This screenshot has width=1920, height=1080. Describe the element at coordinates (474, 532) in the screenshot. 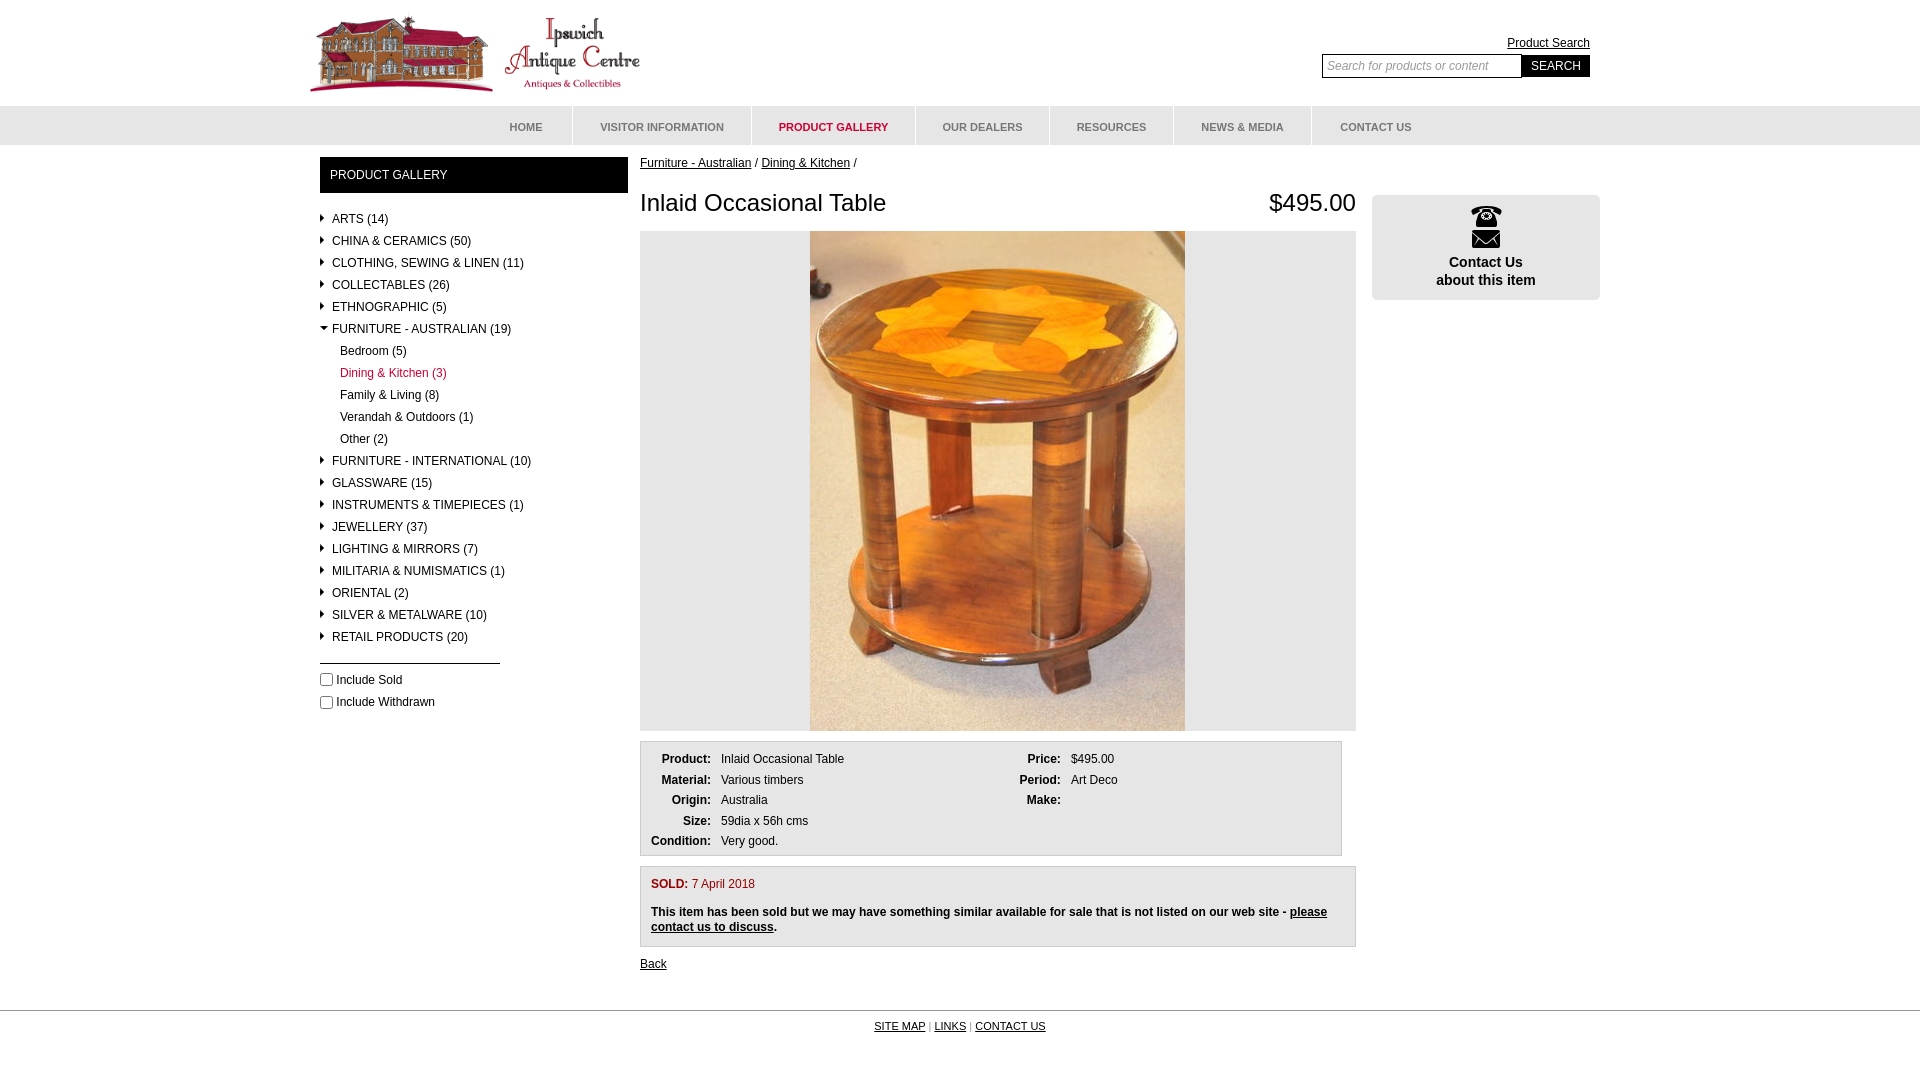

I see `JEWELLERY (37)` at that location.